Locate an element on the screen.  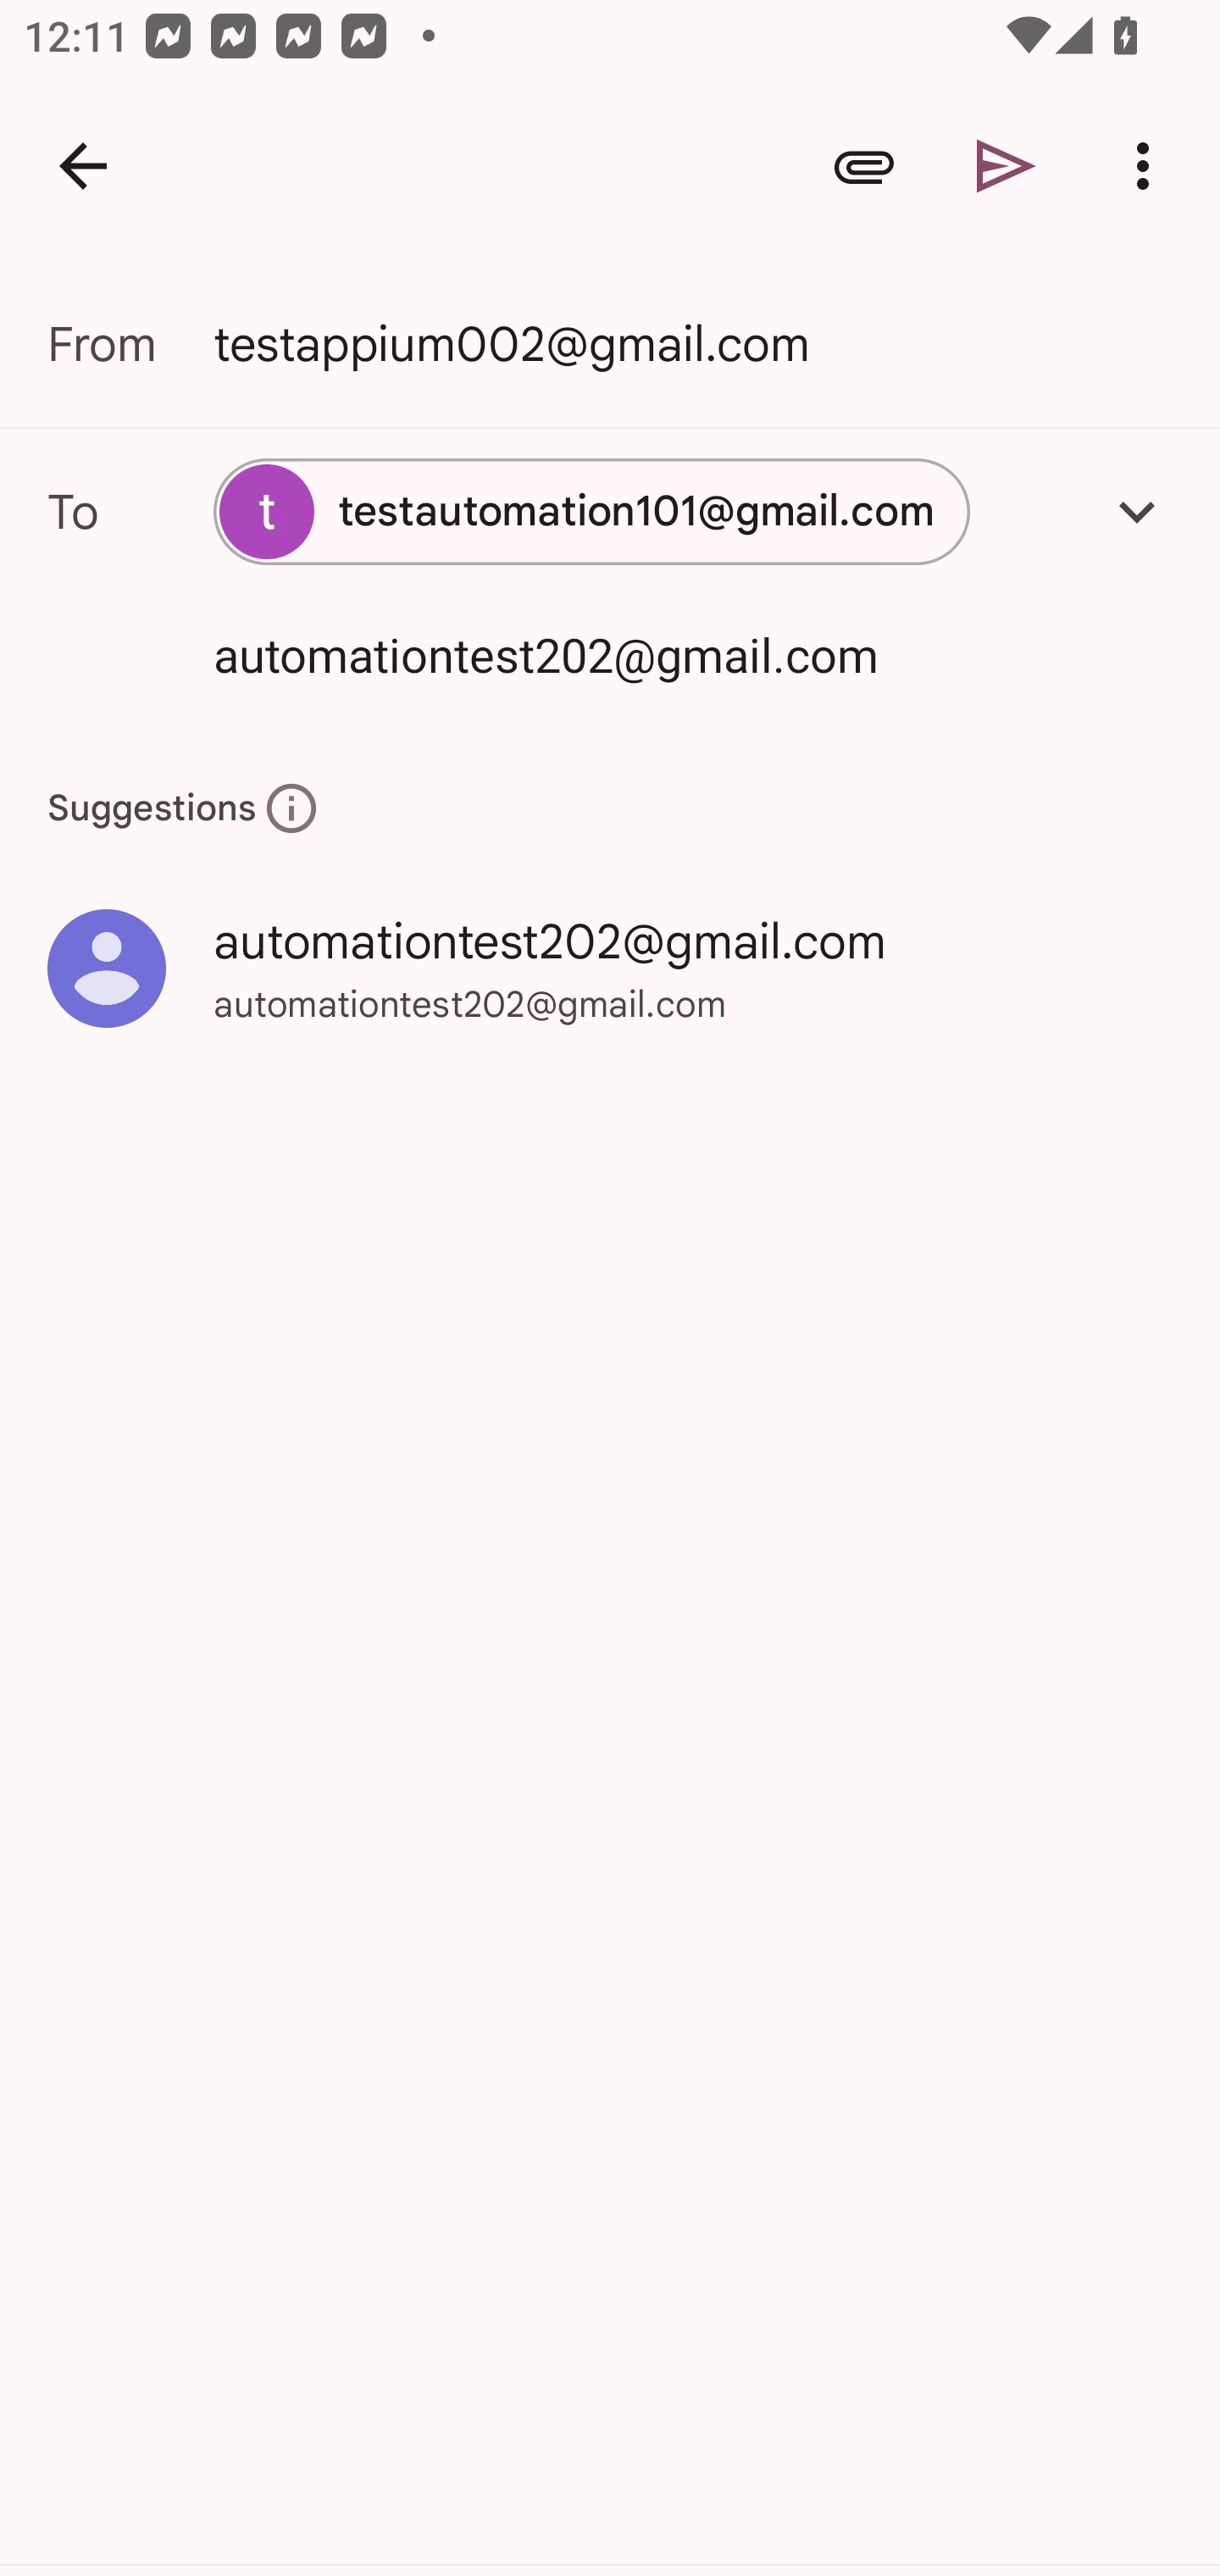
automationtest202@gmail.com is located at coordinates (645, 654).